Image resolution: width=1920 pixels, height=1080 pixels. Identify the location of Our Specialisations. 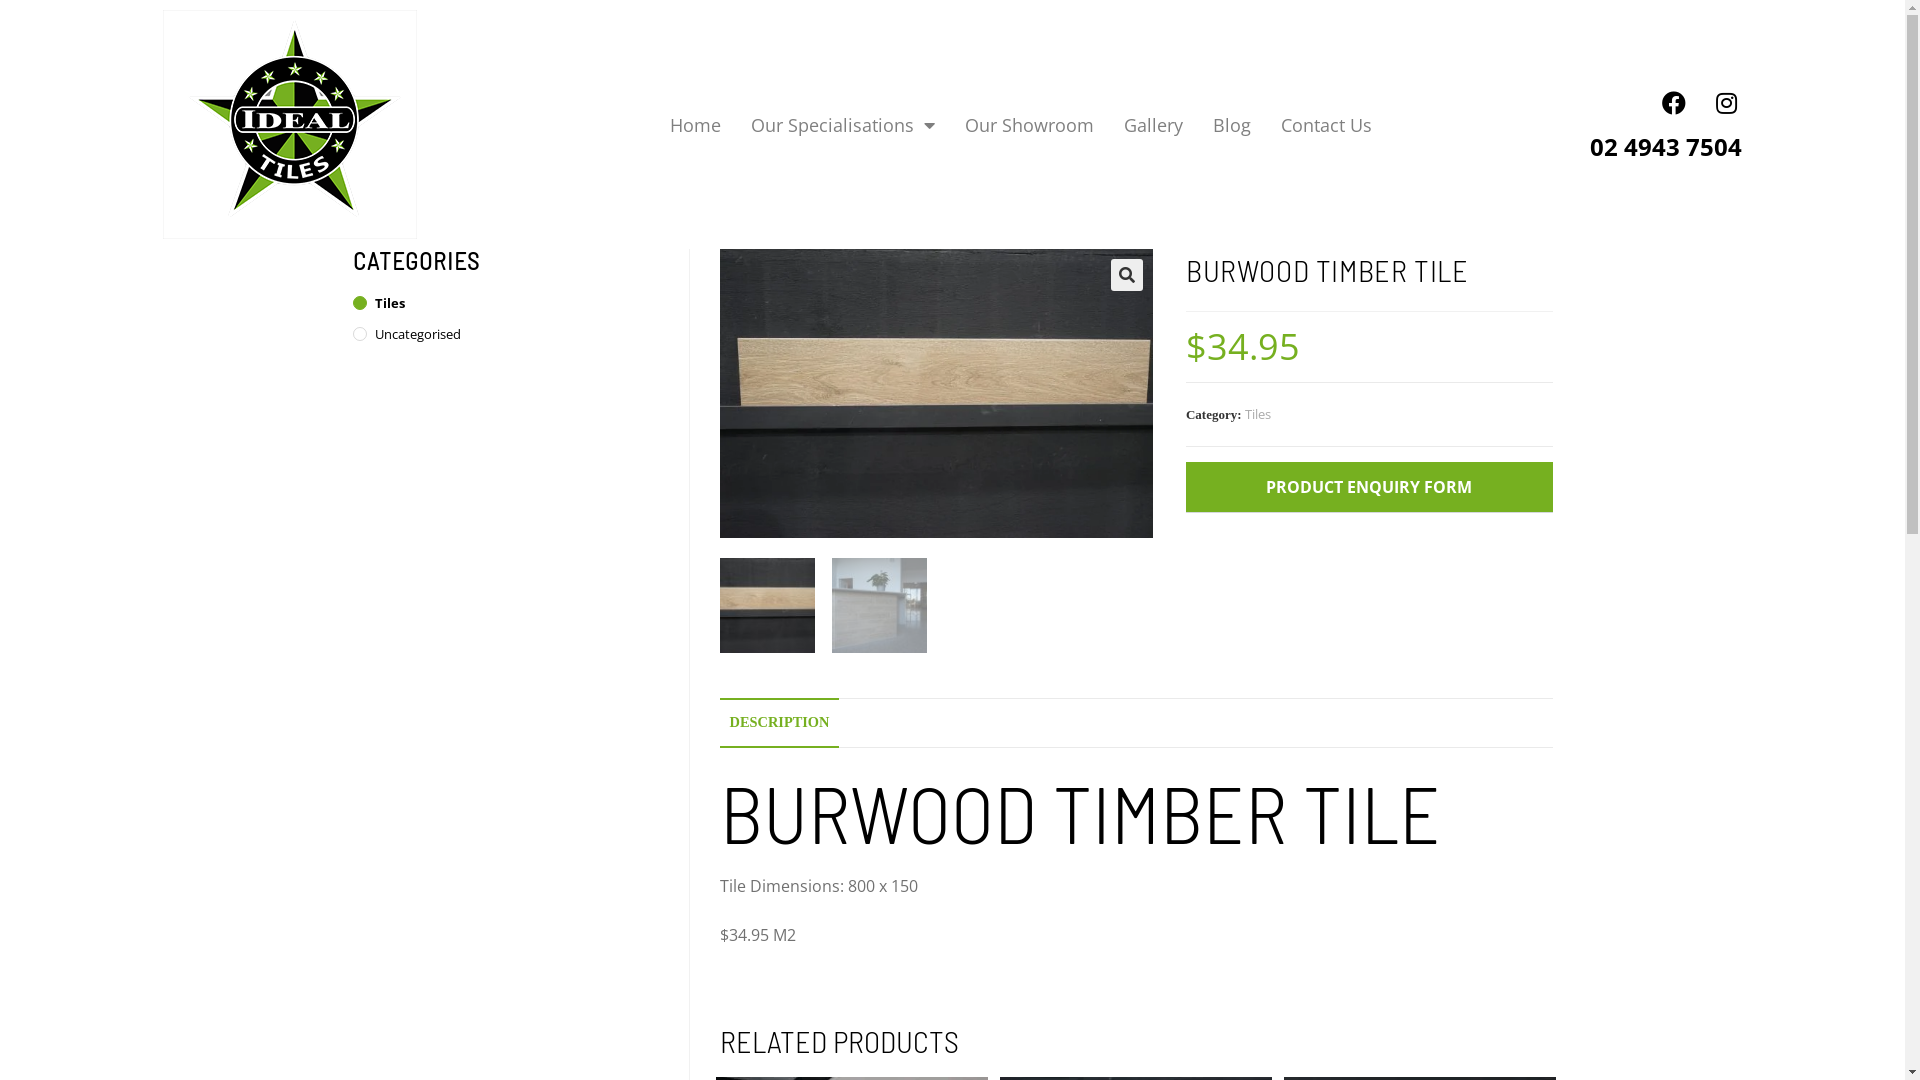
(843, 125).